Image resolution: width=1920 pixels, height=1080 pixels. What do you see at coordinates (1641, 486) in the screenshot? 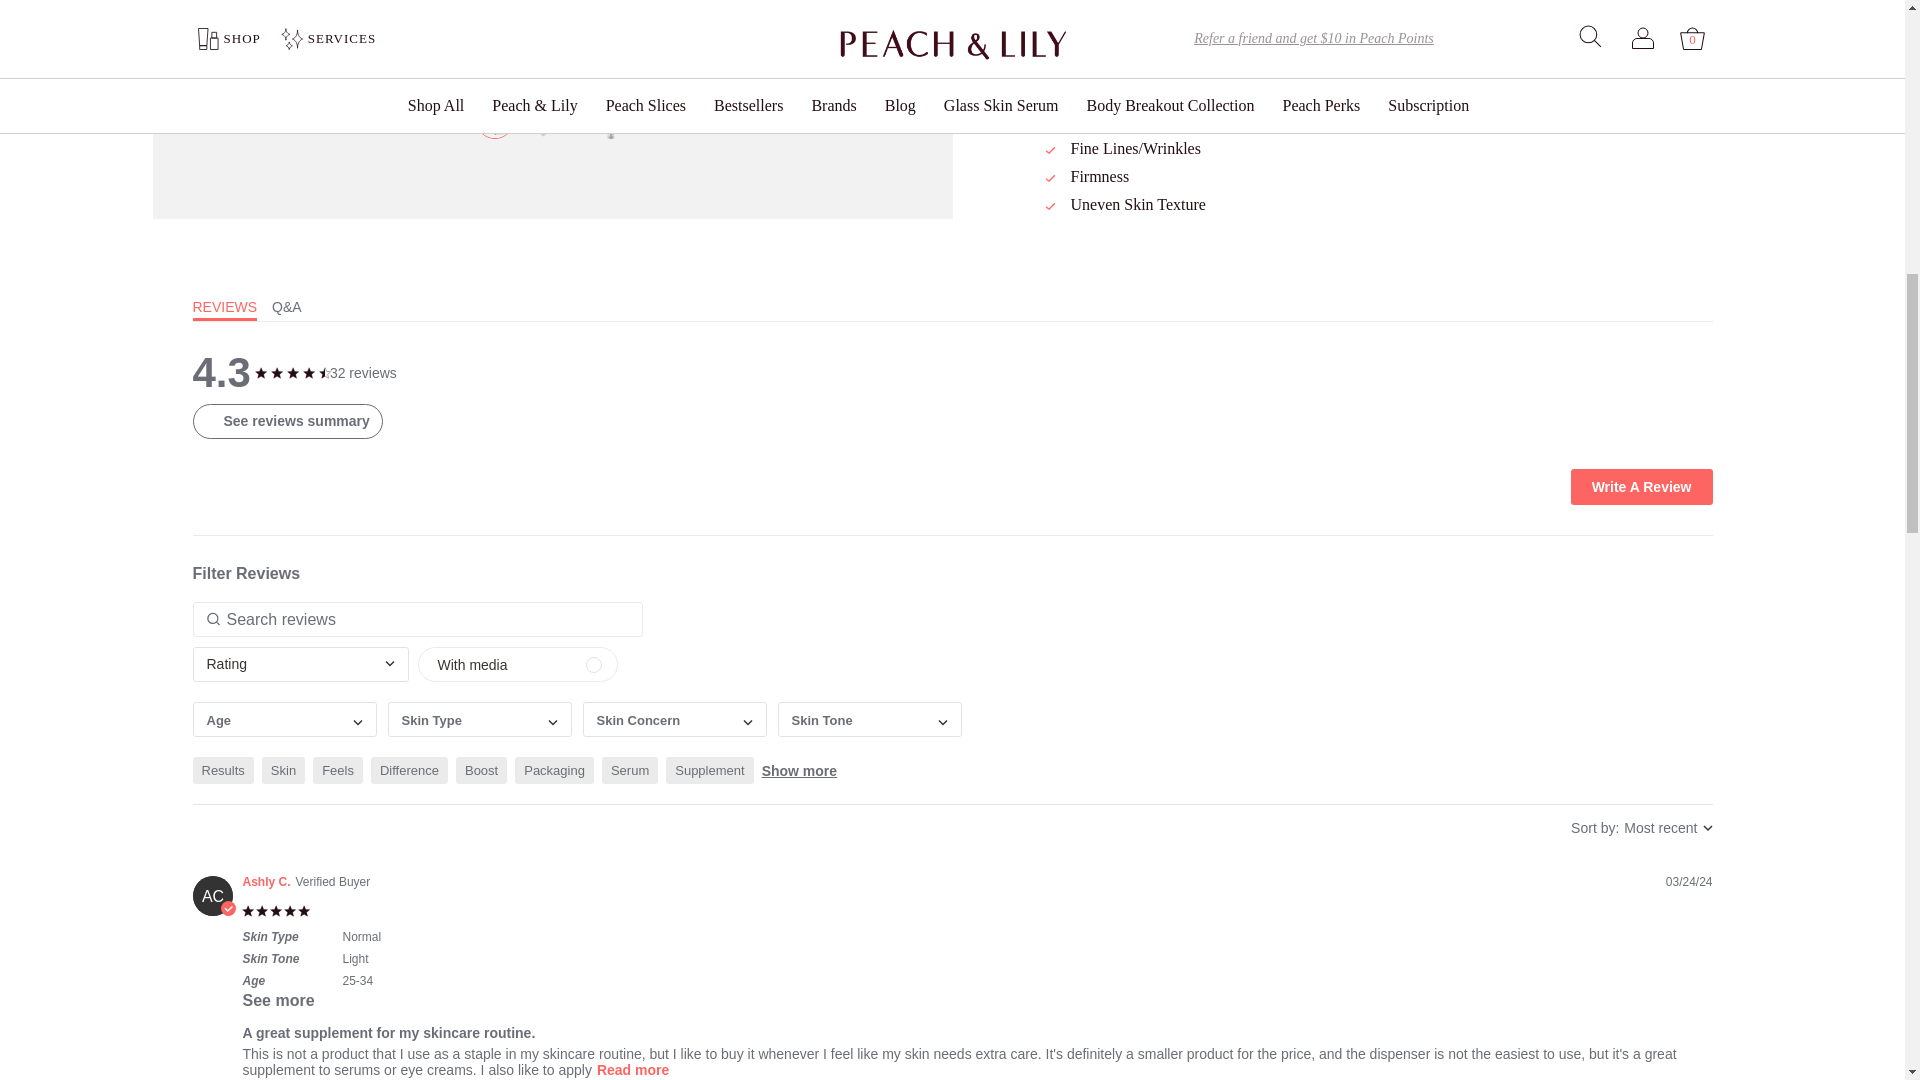
I see `Write A Review` at bounding box center [1641, 486].